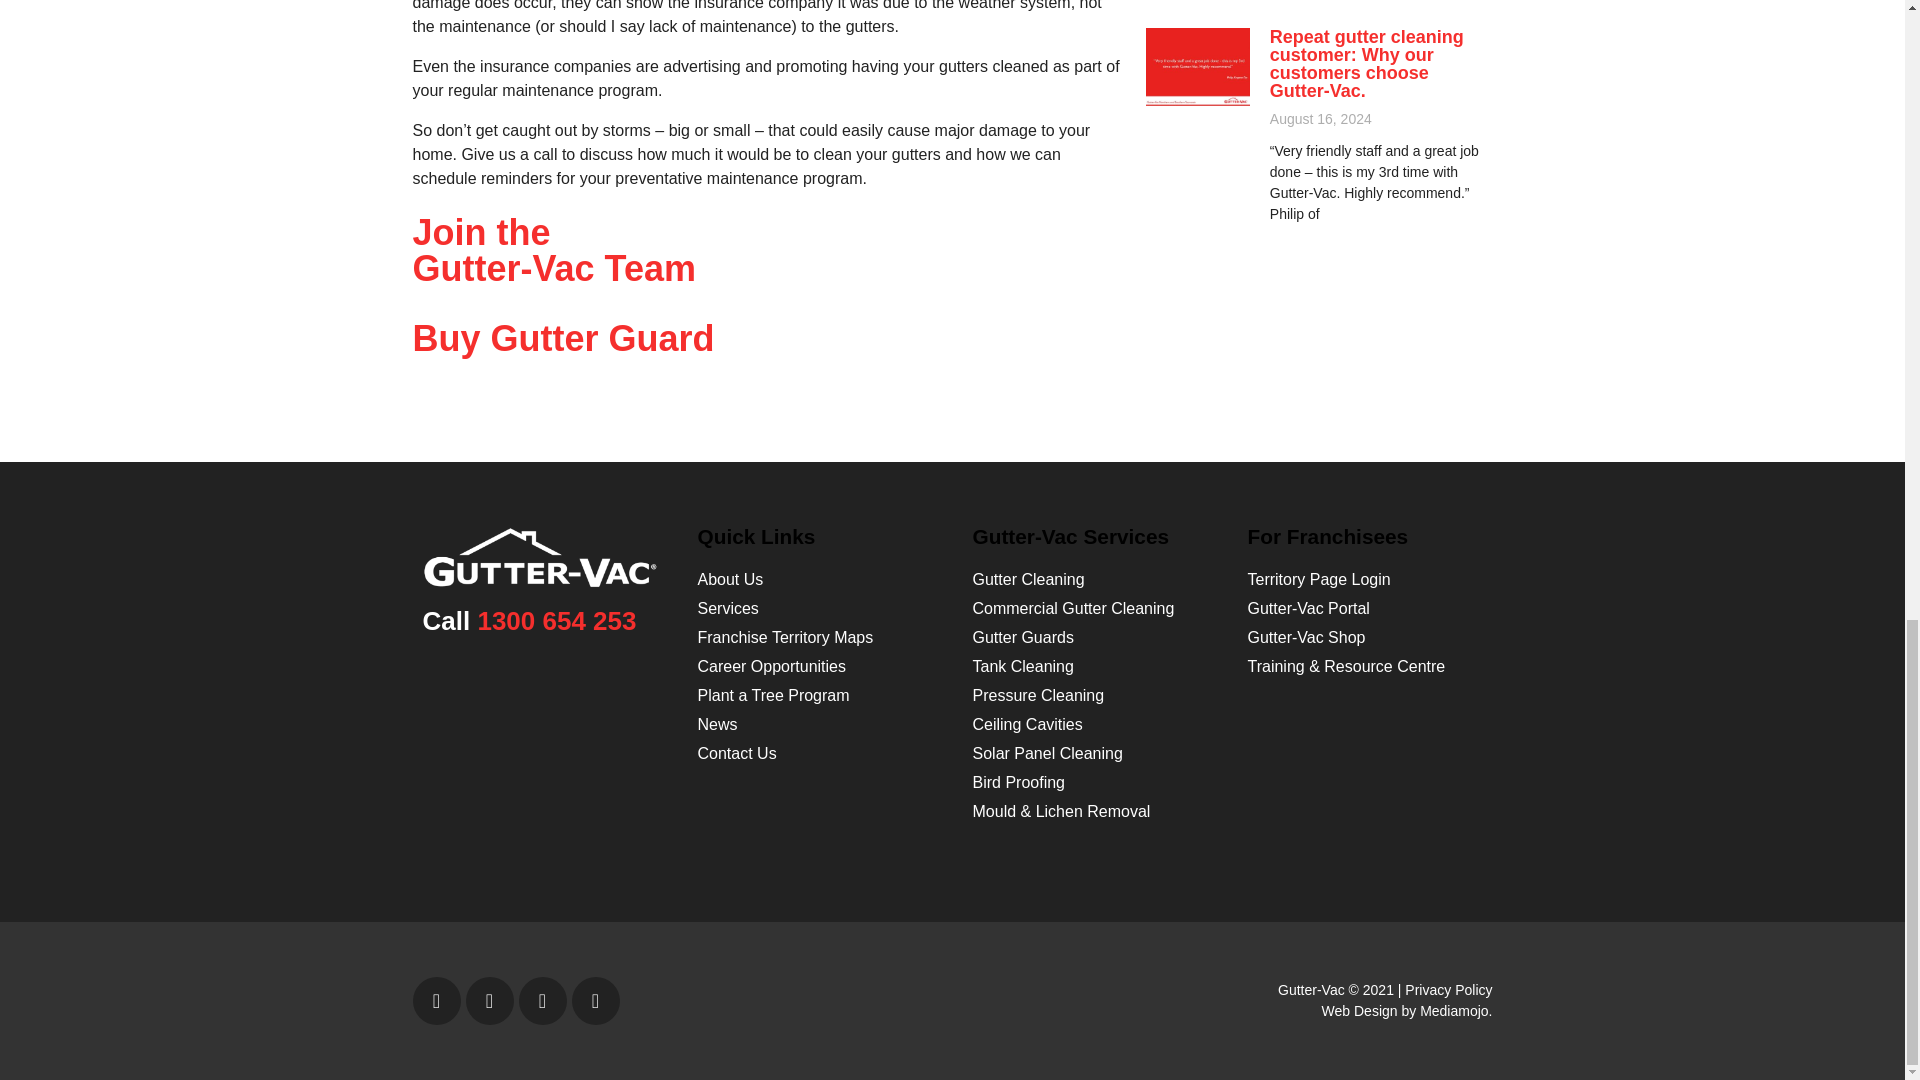 The height and width of the screenshot is (1080, 1920). What do you see at coordinates (1319, 579) in the screenshot?
I see `Solar Panel Cleaning` at bounding box center [1319, 579].